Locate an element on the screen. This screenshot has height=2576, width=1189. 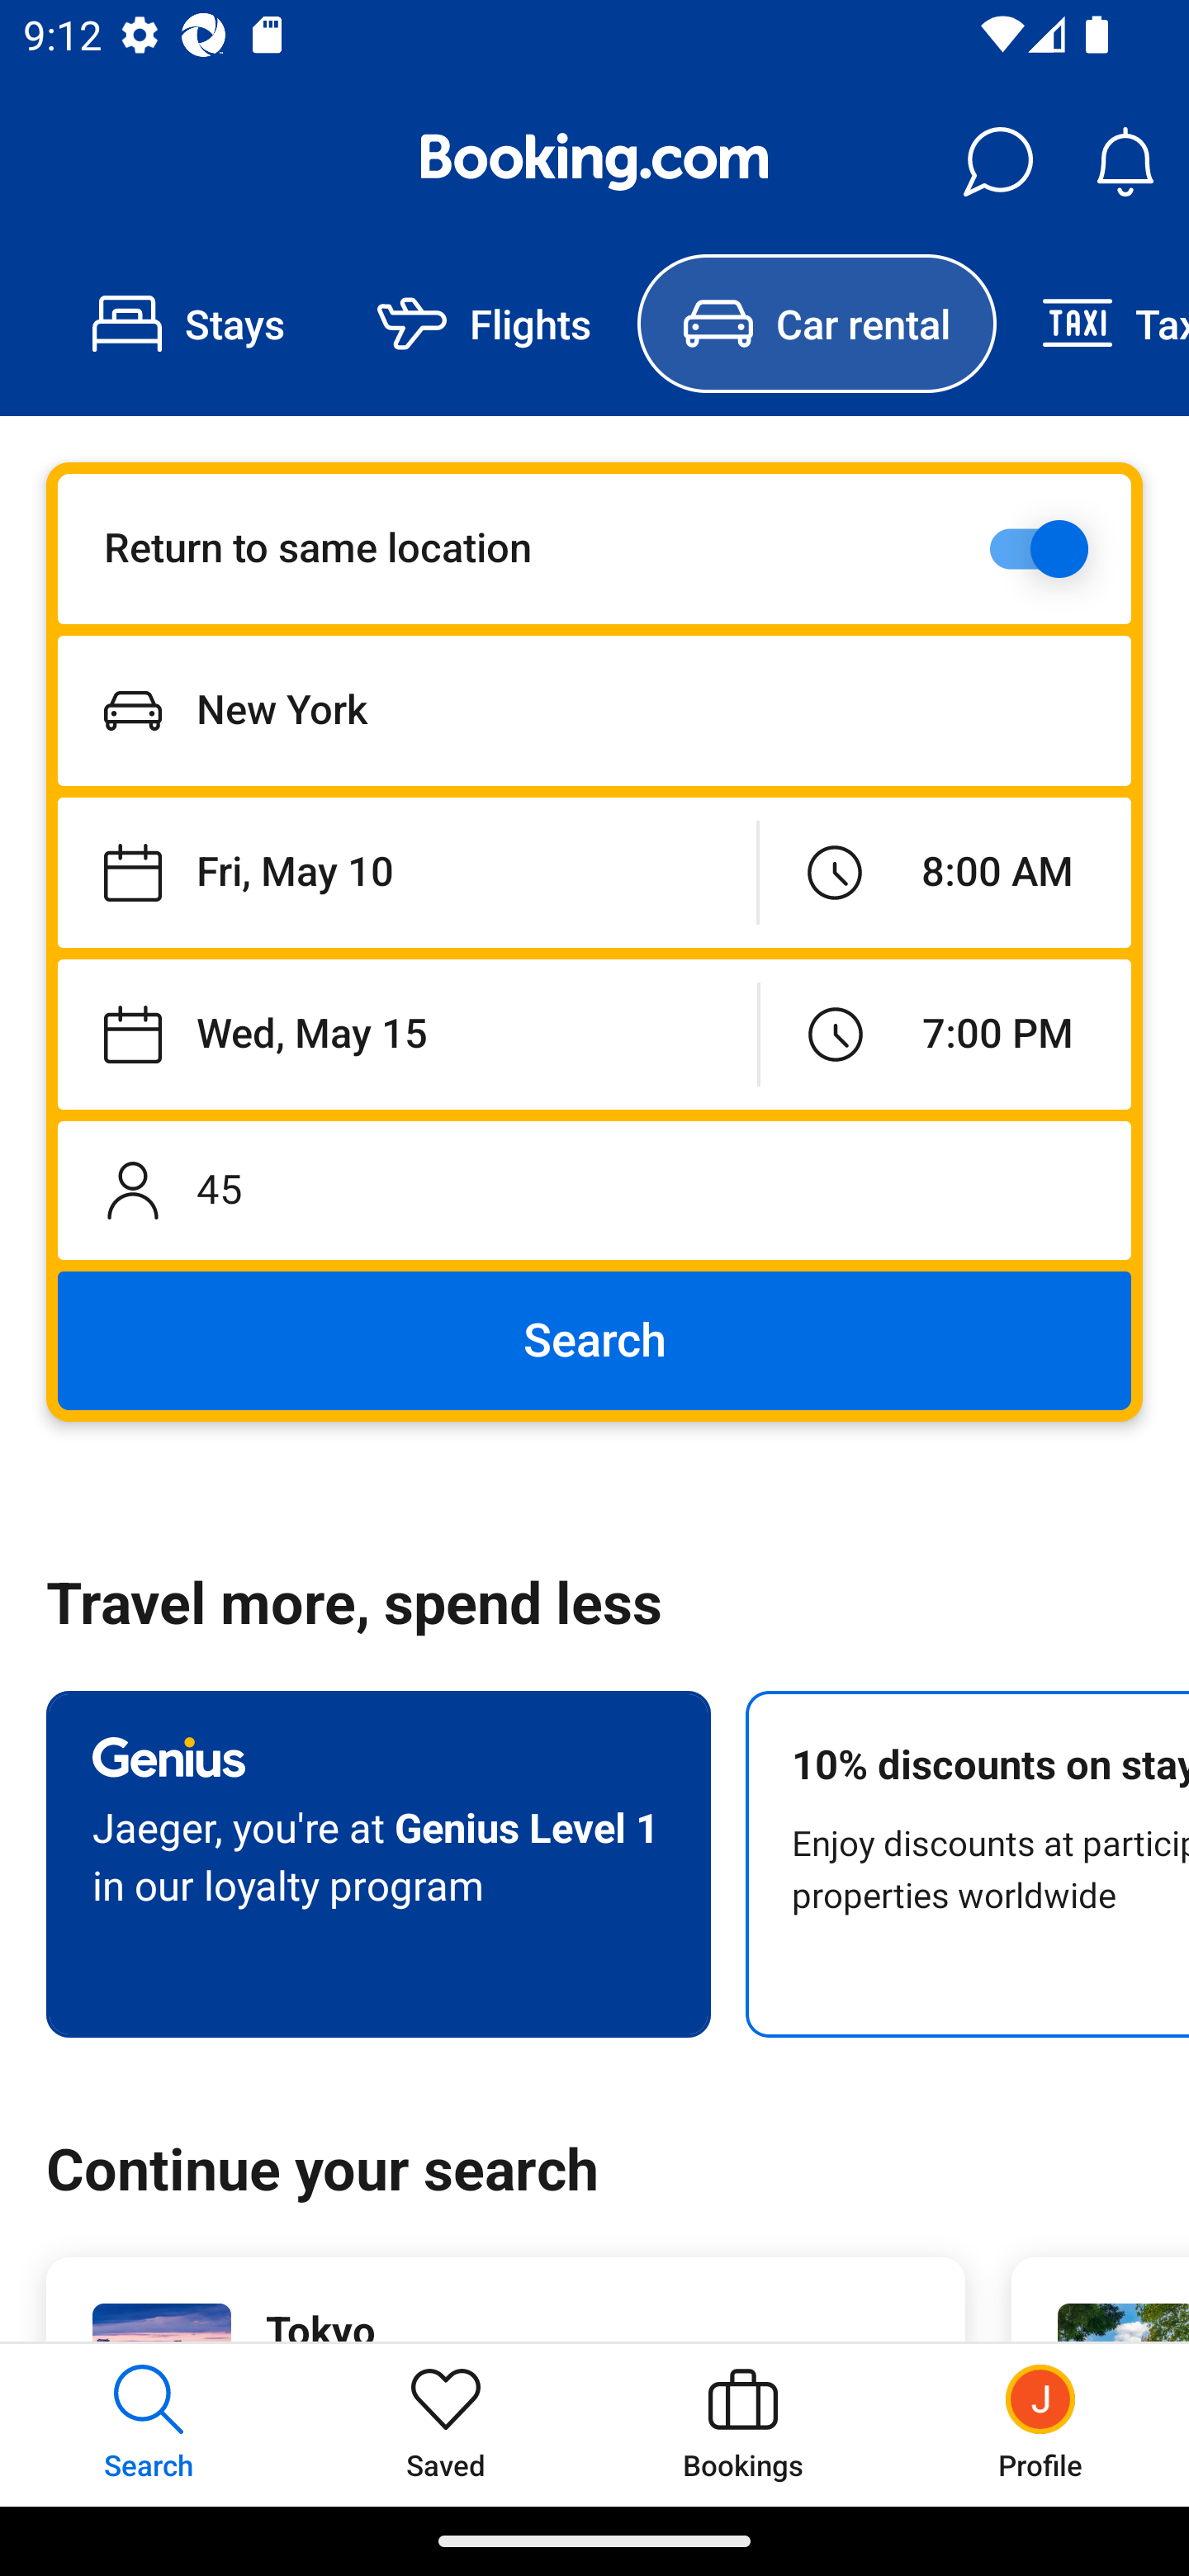
Drop-off date: 2024-05-15 is located at coordinates (408, 1034).